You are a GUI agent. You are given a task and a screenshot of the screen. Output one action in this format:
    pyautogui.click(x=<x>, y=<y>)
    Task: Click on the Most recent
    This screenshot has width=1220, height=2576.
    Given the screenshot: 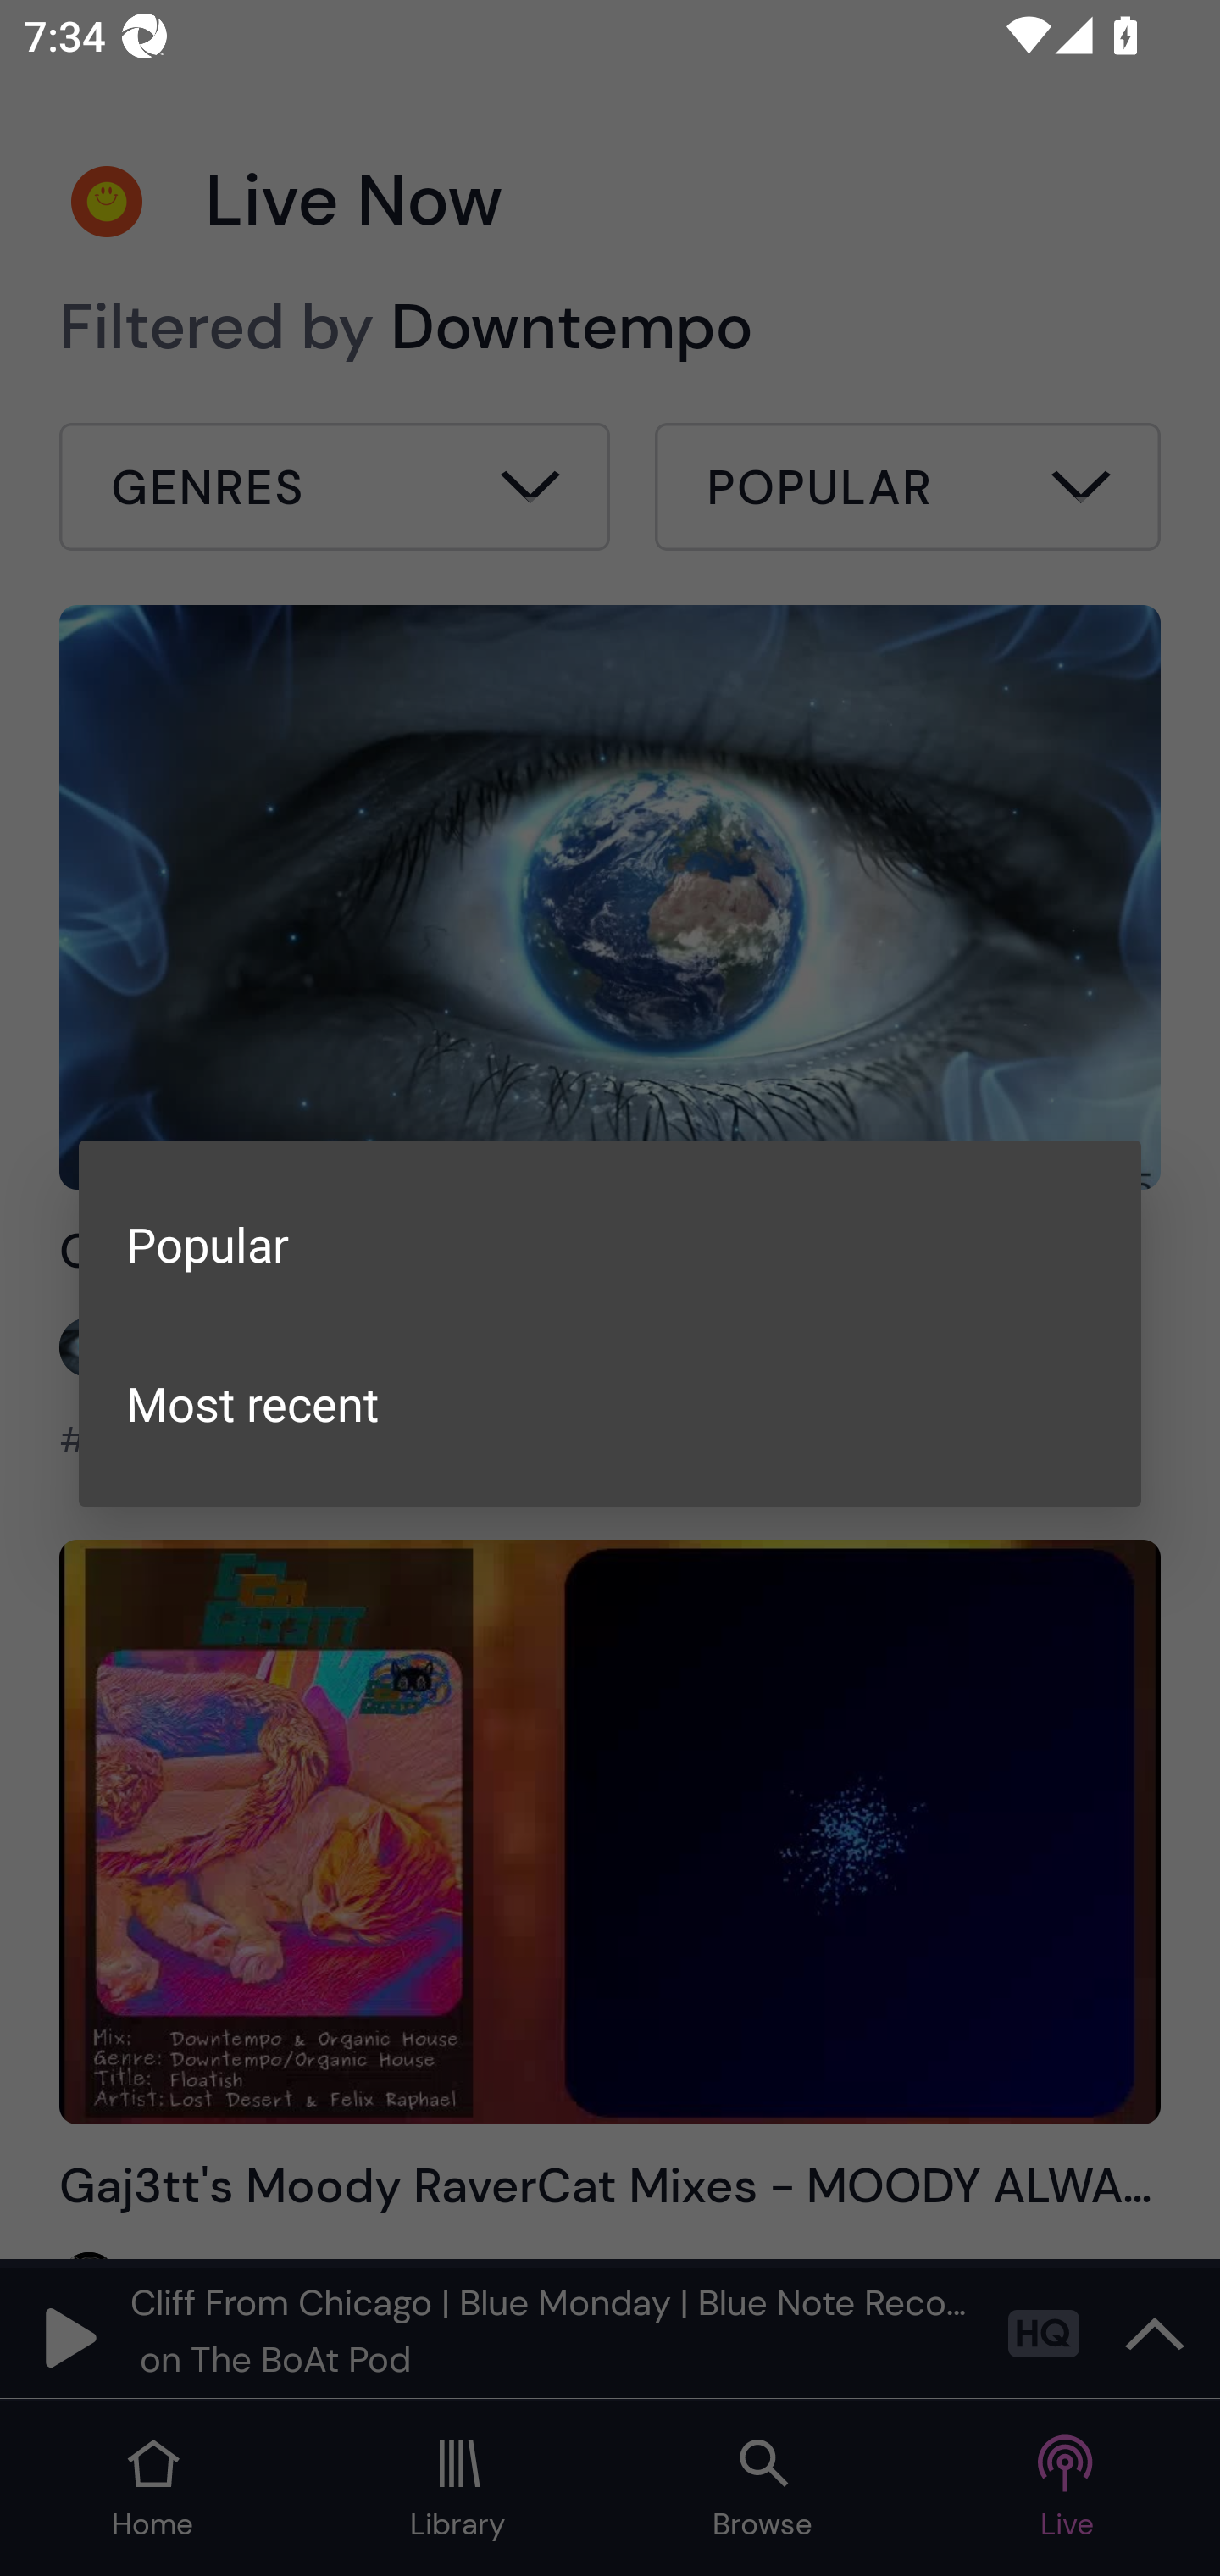 What is the action you would take?
    pyautogui.click(x=610, y=1403)
    